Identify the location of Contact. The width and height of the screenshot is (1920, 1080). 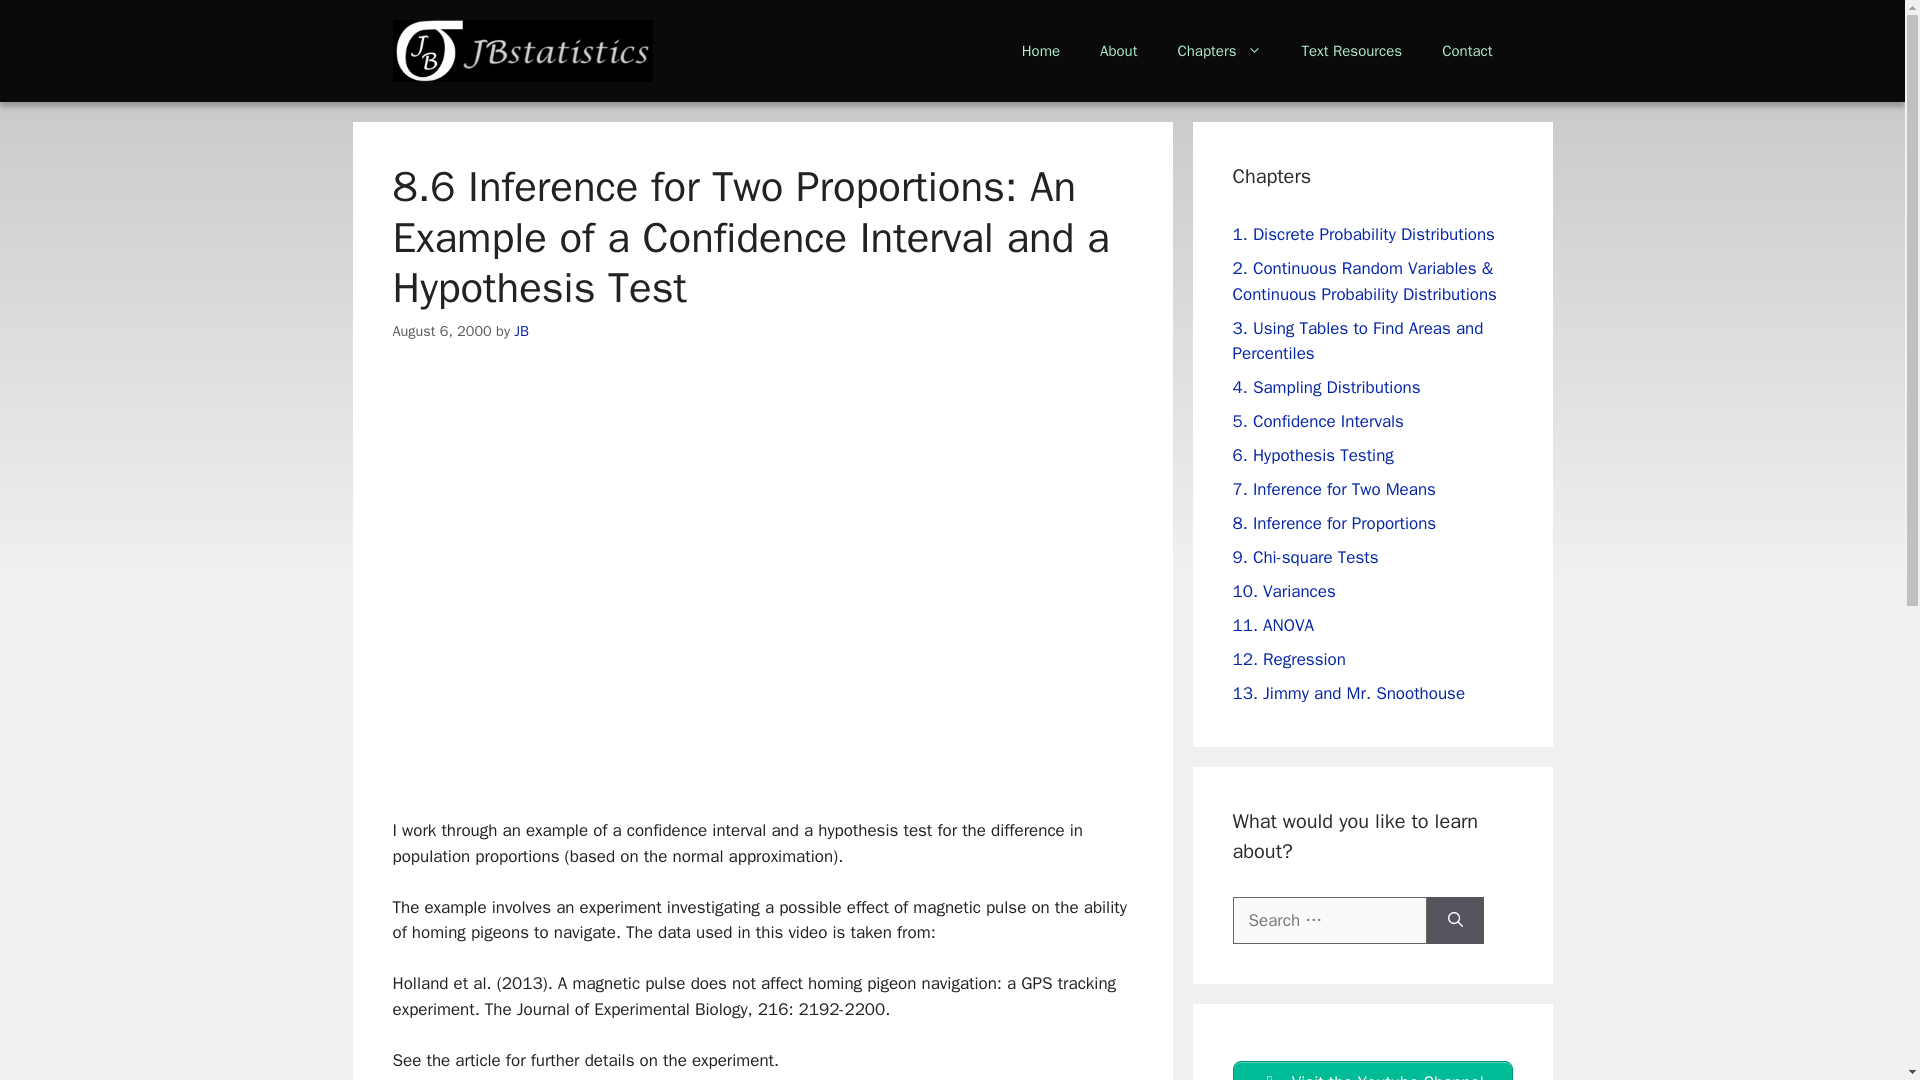
(1467, 50).